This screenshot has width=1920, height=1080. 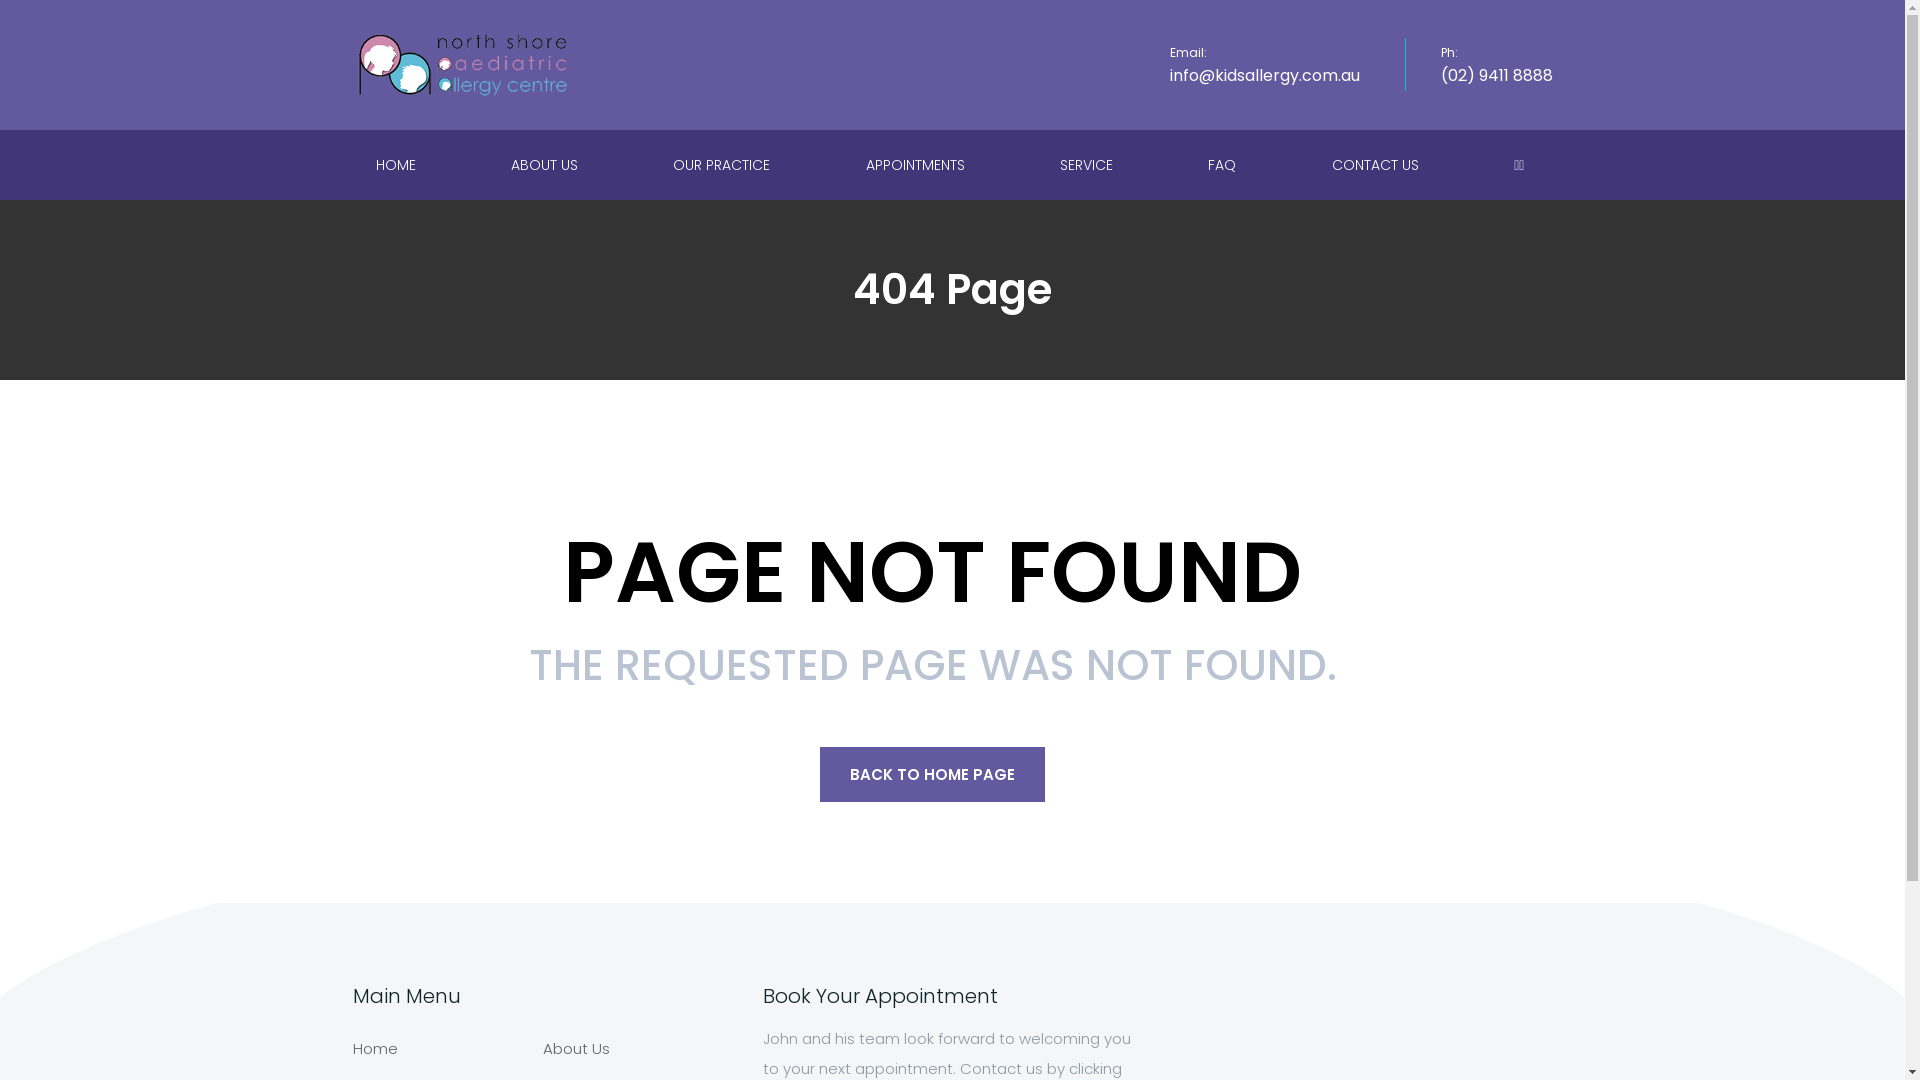 What do you see at coordinates (398, 165) in the screenshot?
I see `HOME` at bounding box center [398, 165].